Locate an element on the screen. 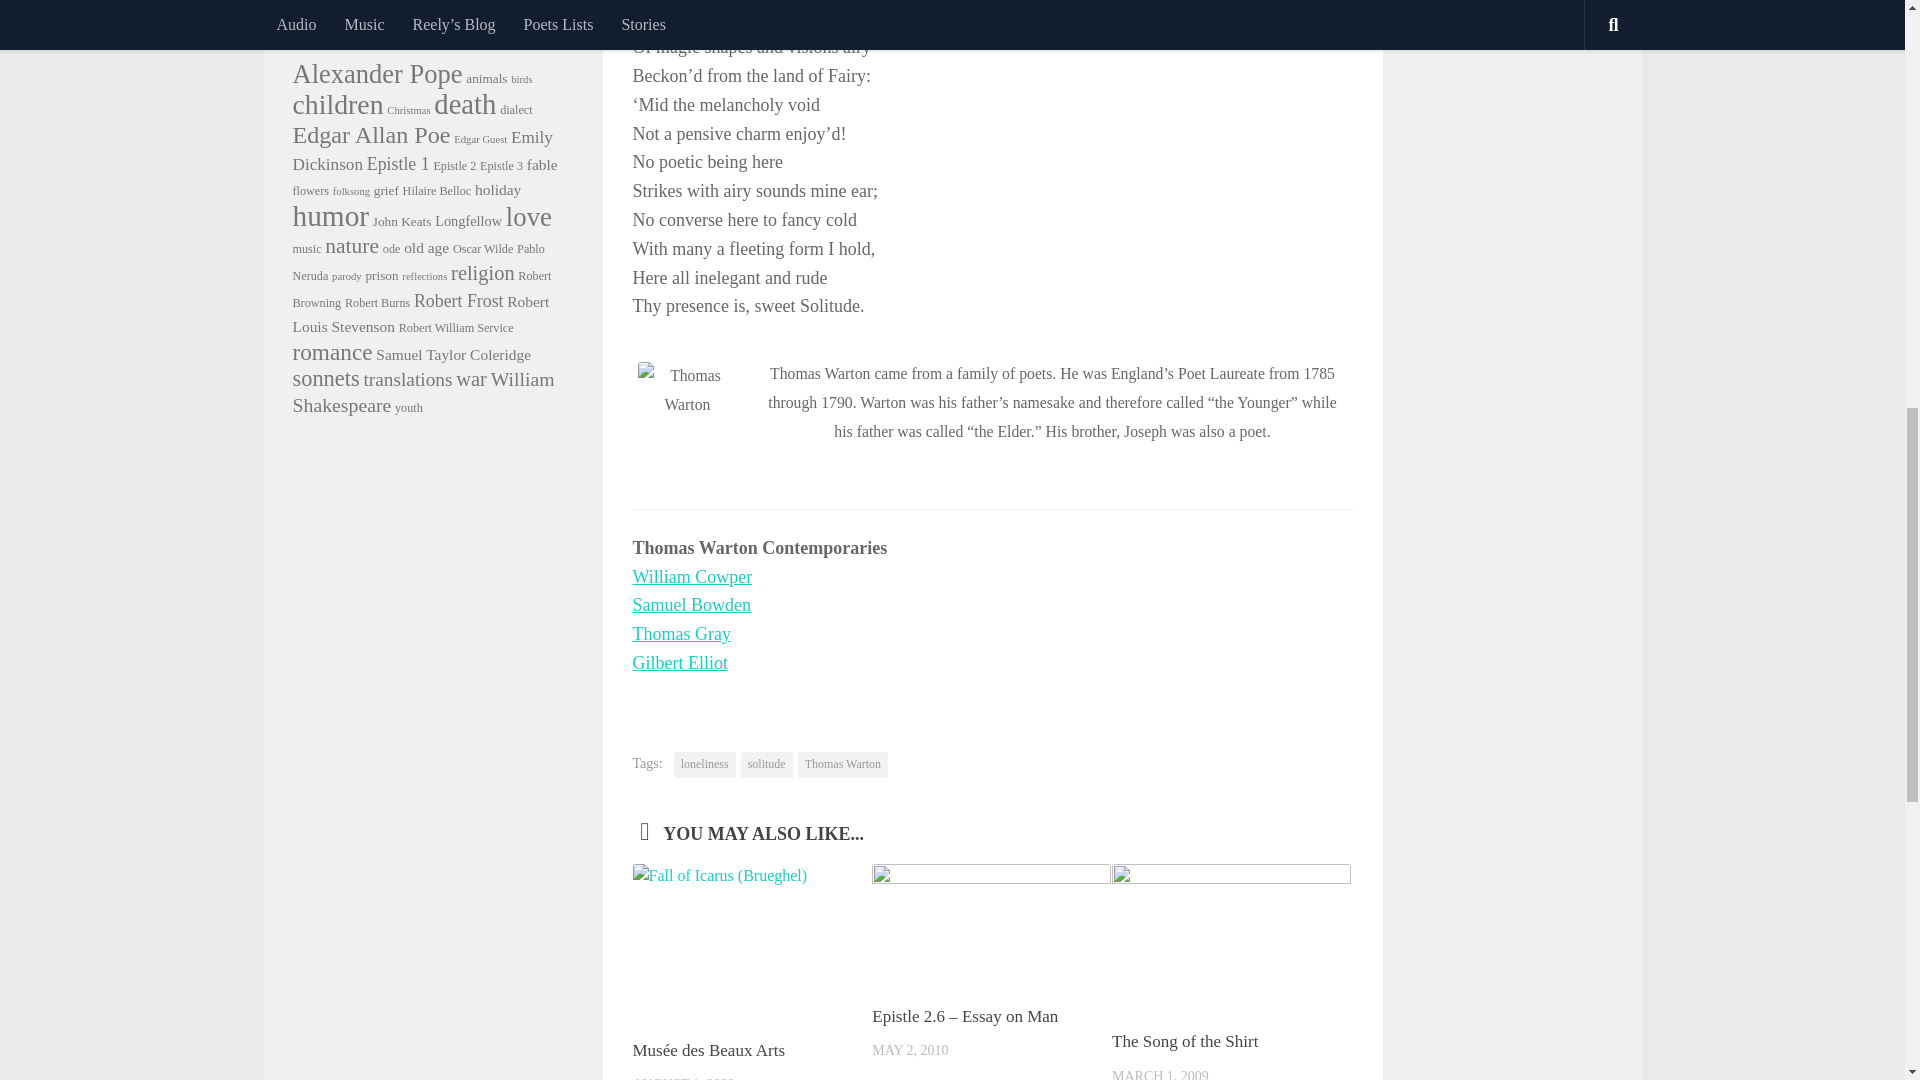 The image size is (1920, 1080). William Cowper is located at coordinates (692, 577).